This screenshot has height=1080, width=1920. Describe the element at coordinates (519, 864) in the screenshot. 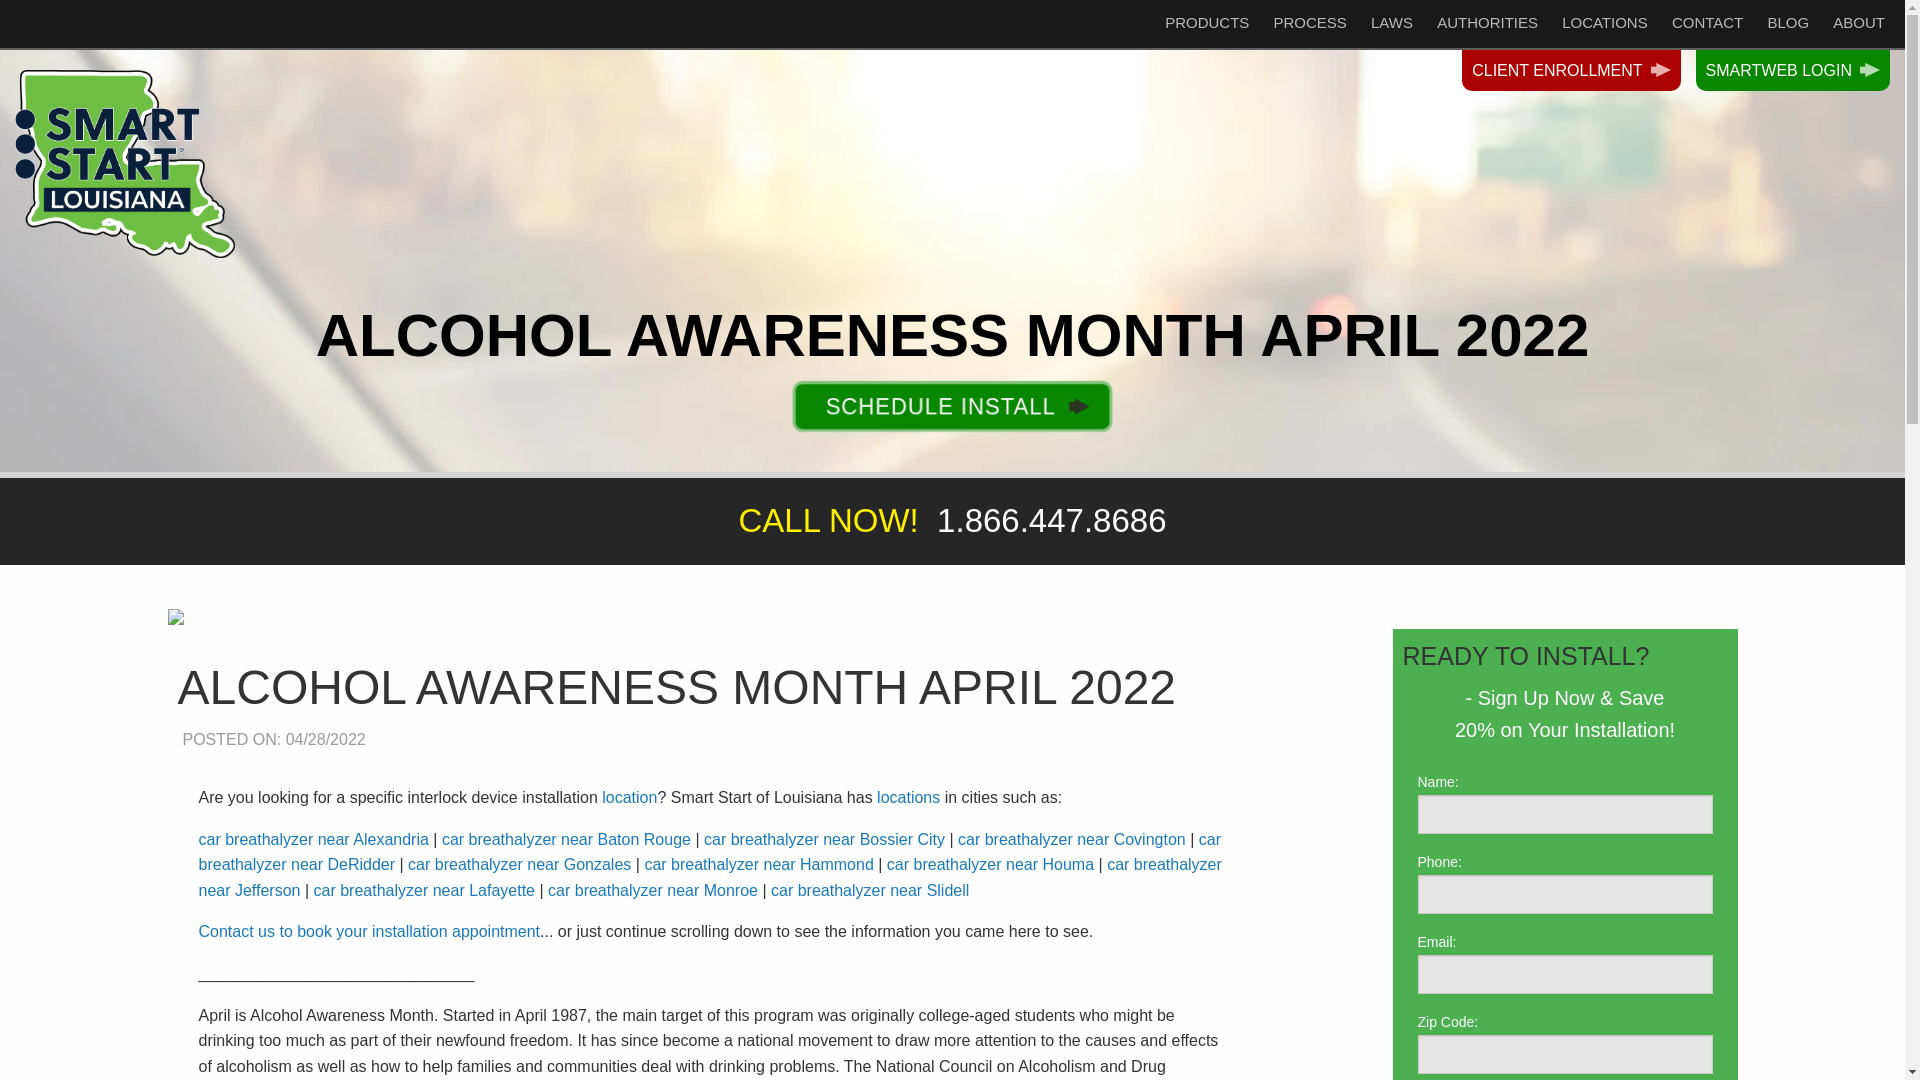

I see `car breathalyzer near Gonzales` at that location.